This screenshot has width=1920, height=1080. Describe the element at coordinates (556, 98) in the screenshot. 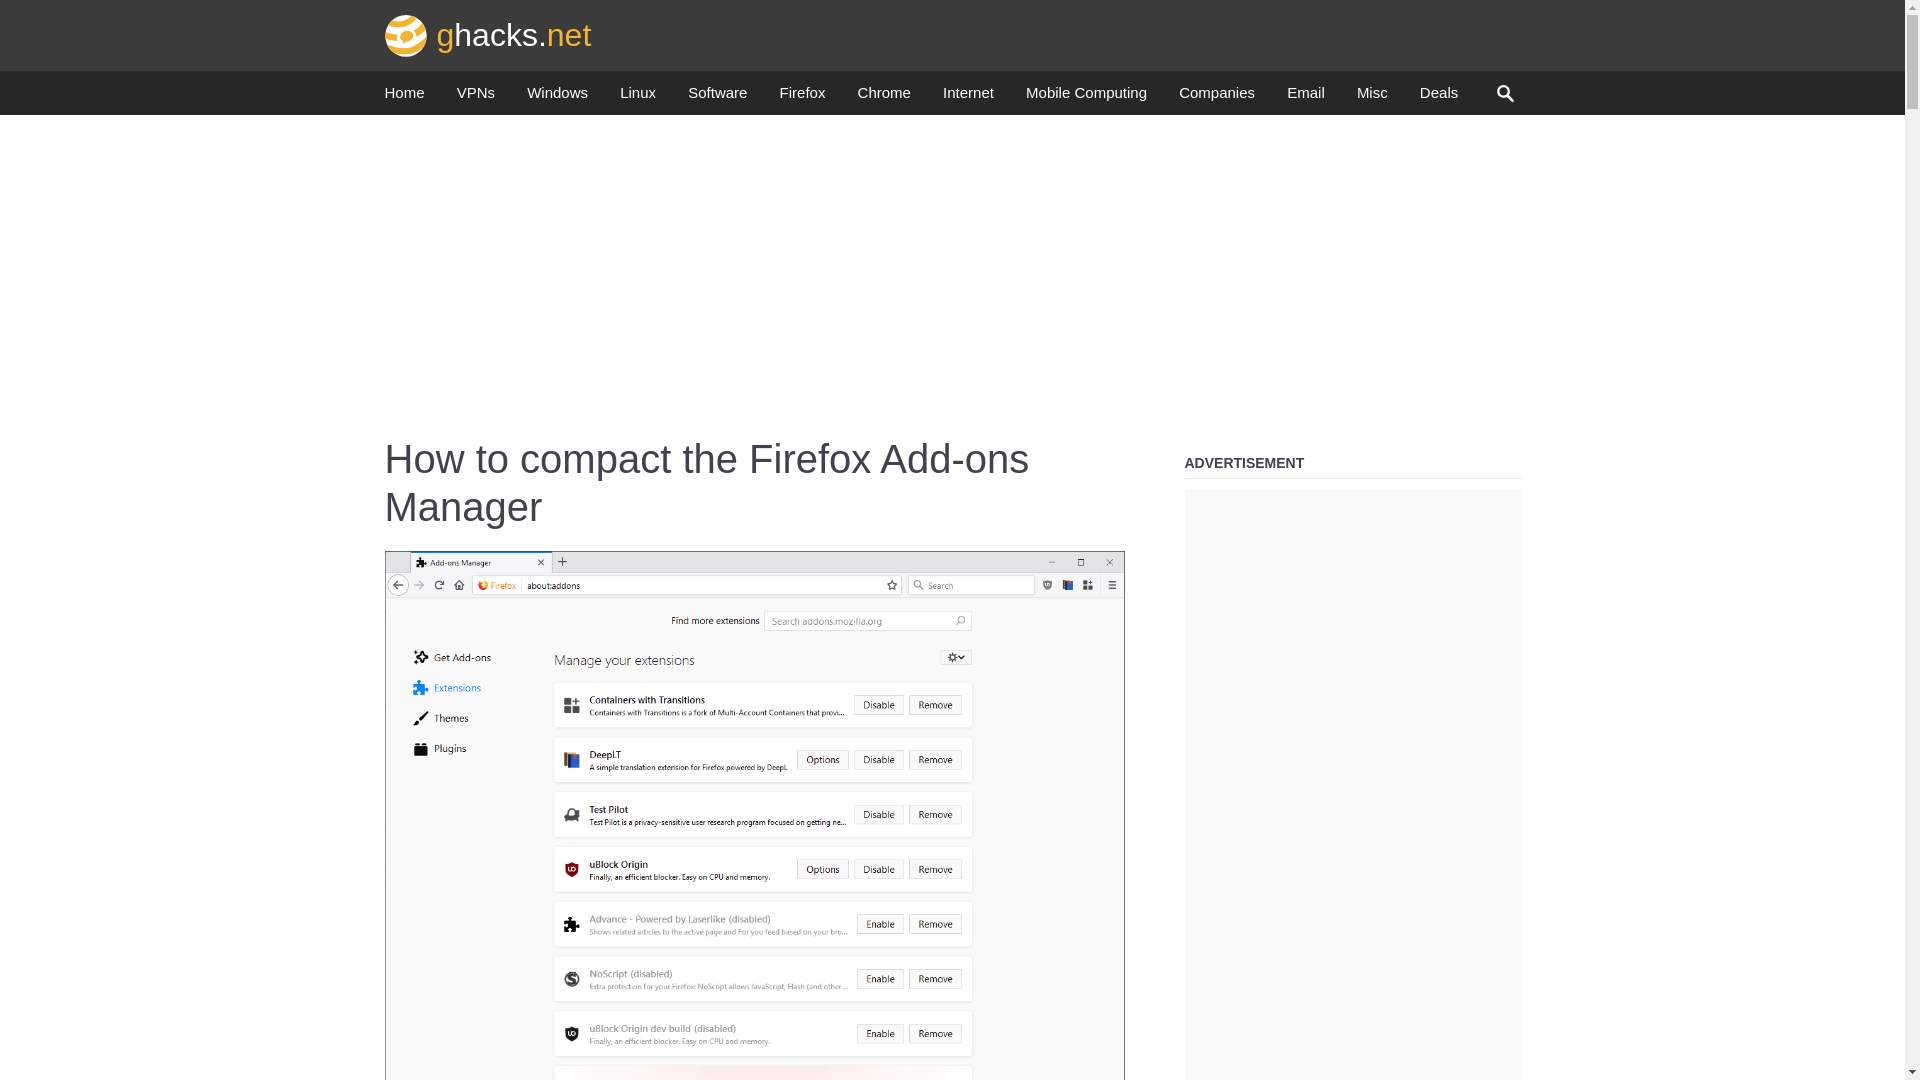

I see `Windows` at that location.